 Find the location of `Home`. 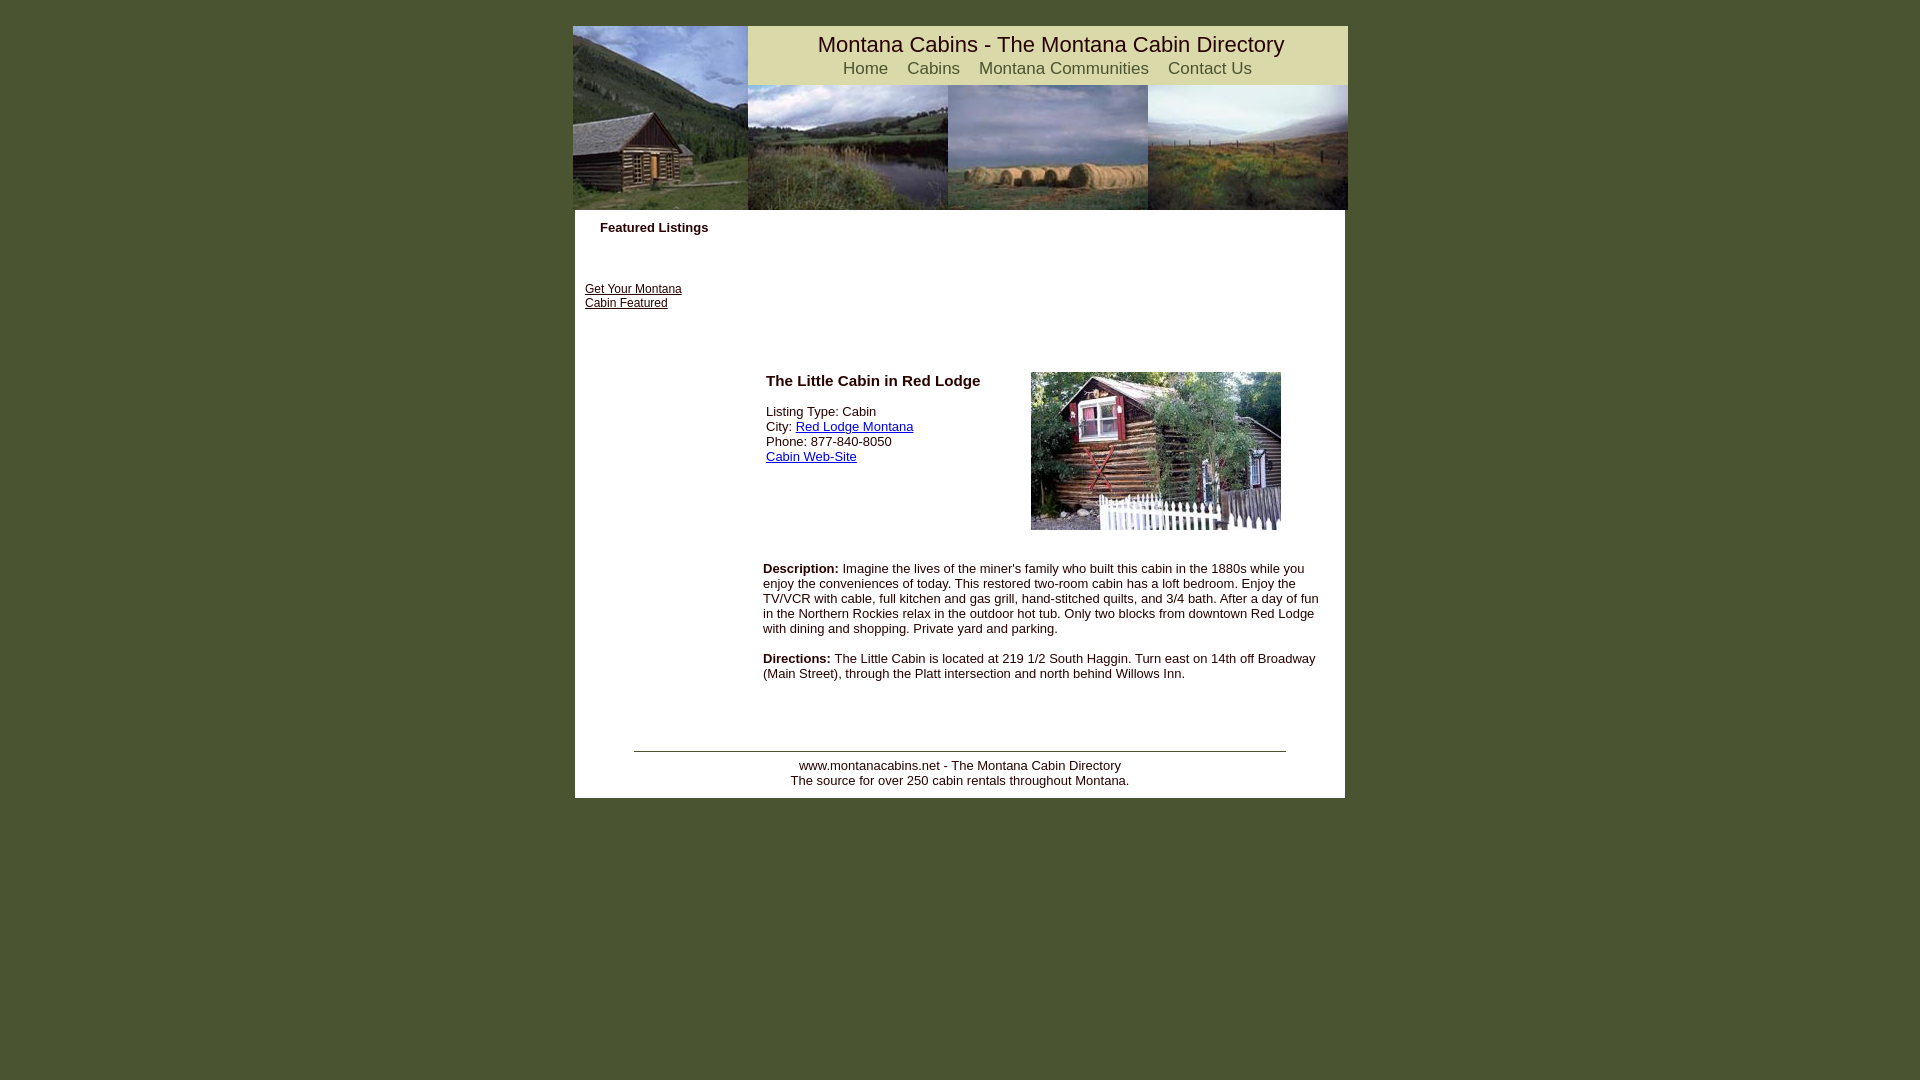

Home is located at coordinates (811, 456).